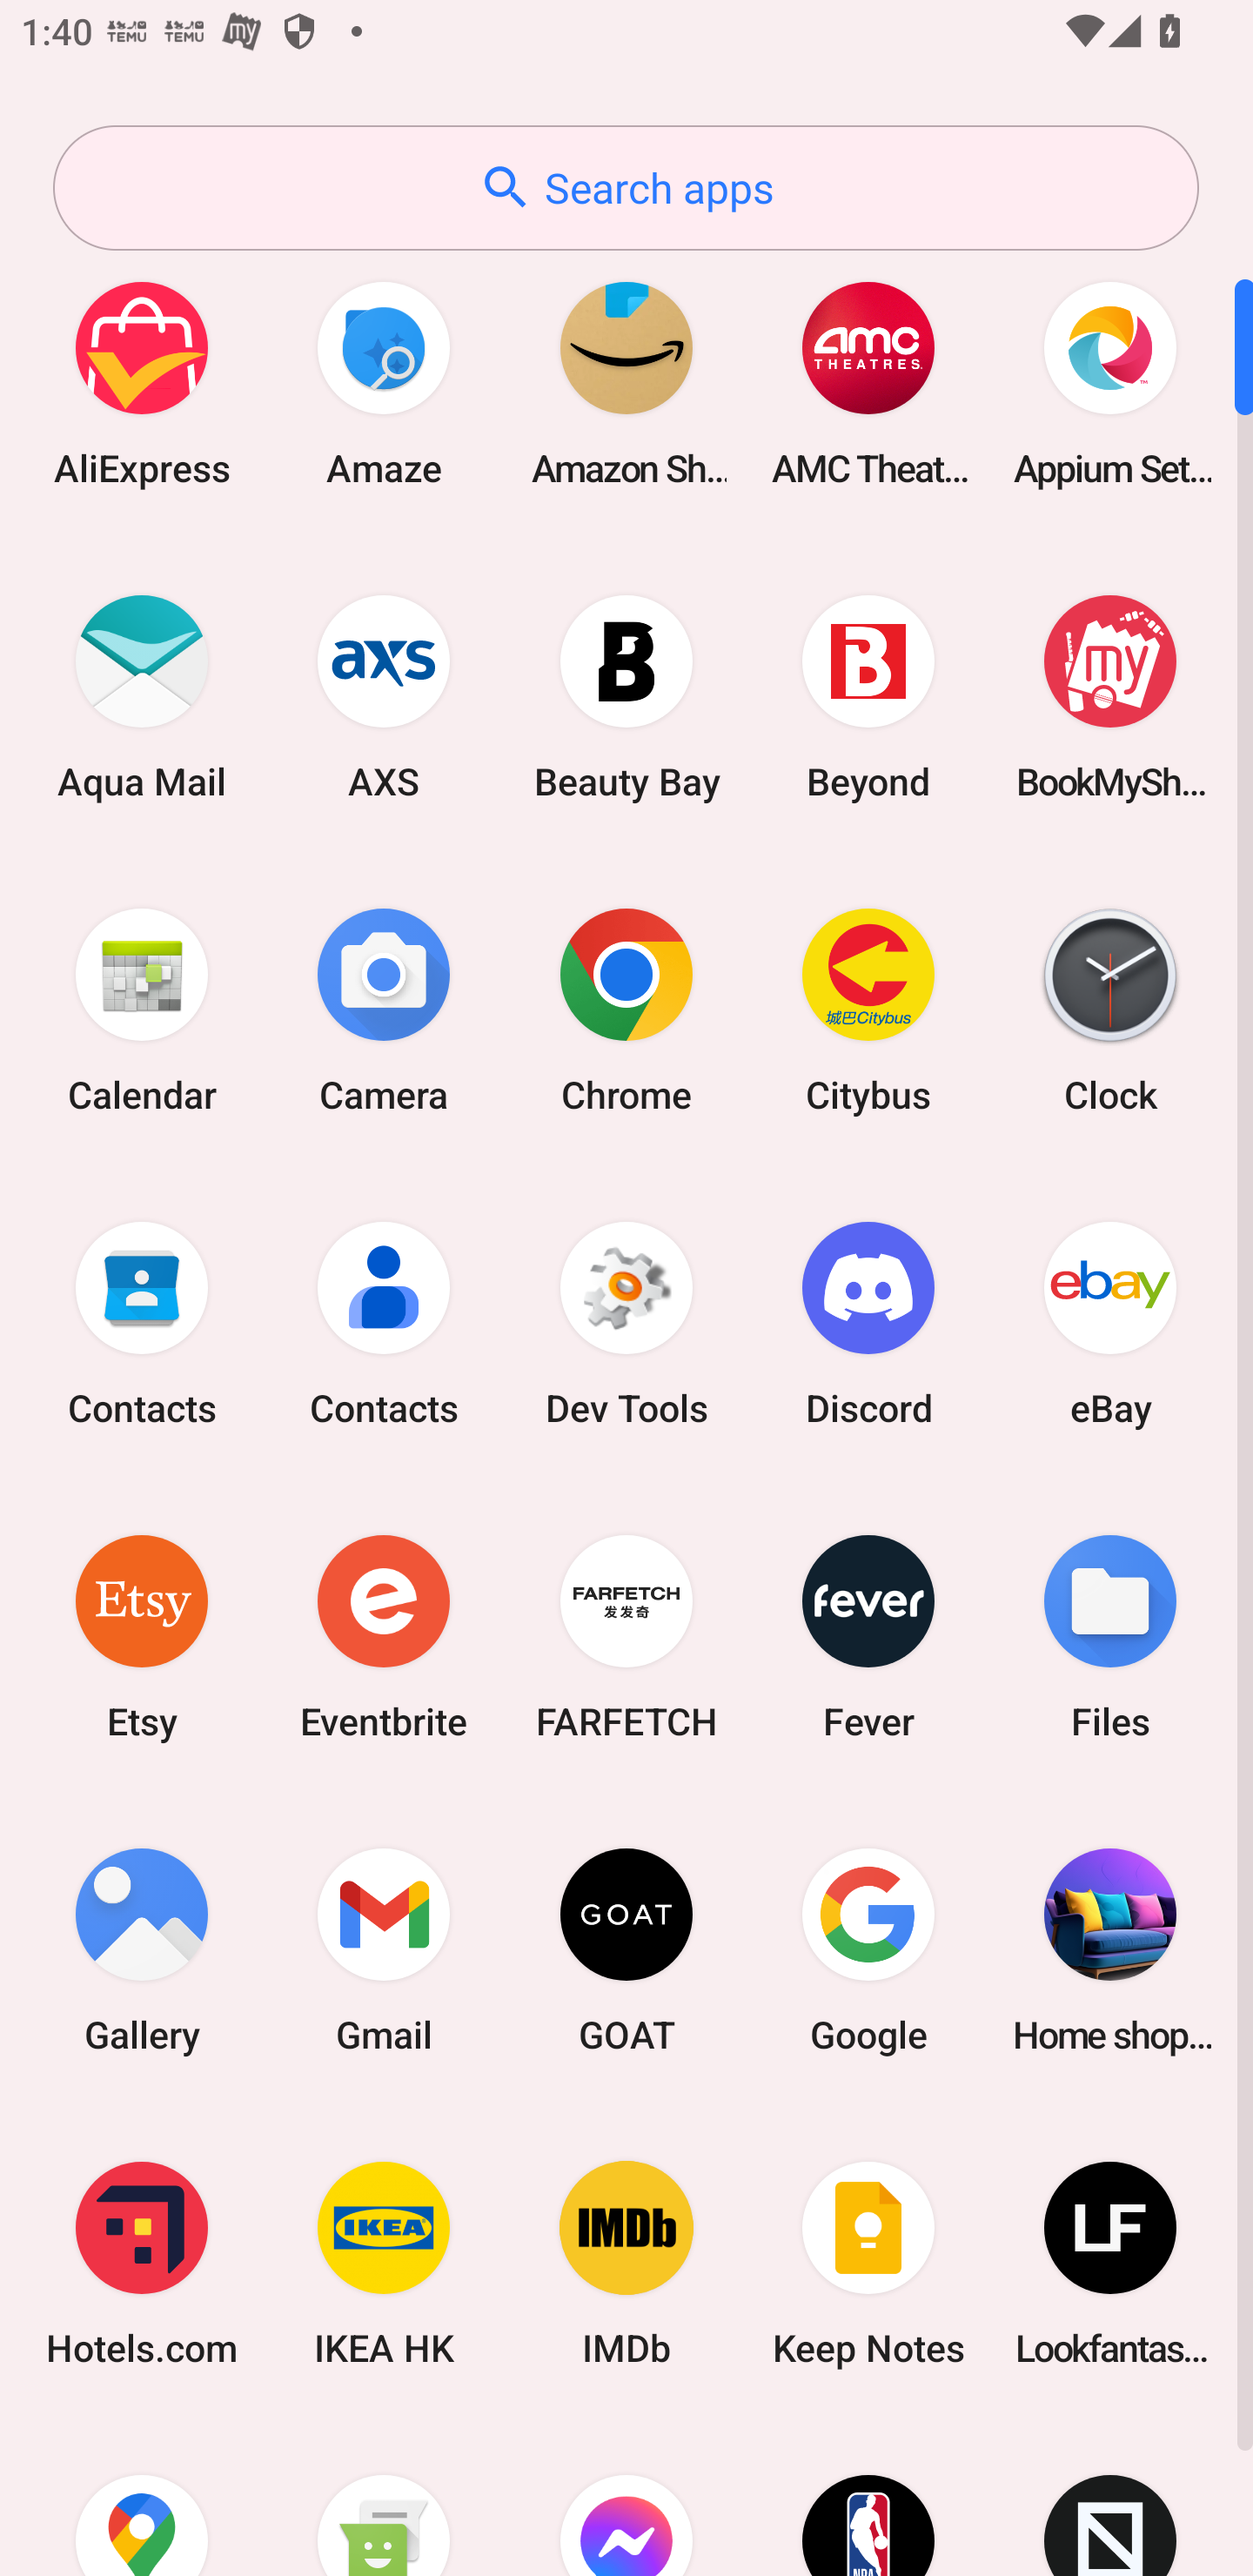  I want to click on Beyond, so click(868, 696).